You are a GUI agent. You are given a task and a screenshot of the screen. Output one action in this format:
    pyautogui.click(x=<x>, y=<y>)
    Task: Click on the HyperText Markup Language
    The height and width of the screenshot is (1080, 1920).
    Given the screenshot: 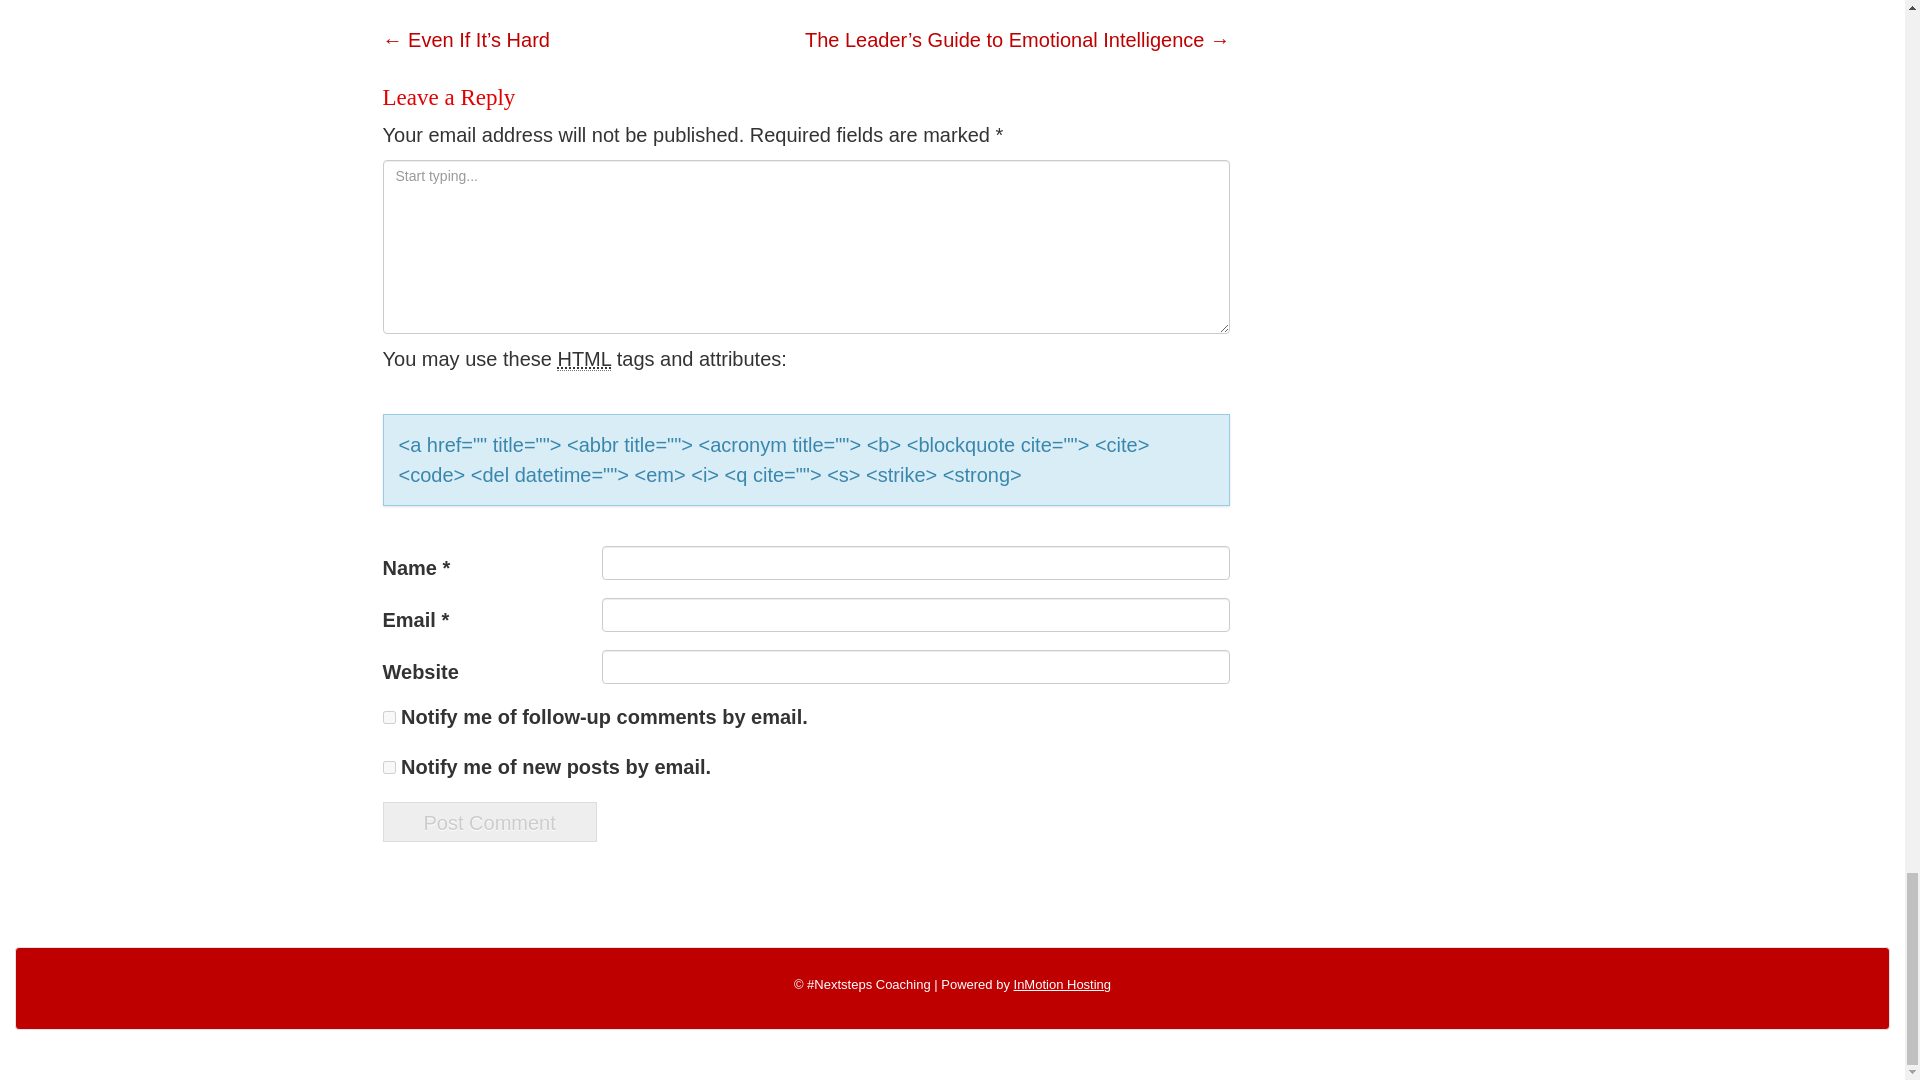 What is the action you would take?
    pyautogui.click(x=583, y=359)
    